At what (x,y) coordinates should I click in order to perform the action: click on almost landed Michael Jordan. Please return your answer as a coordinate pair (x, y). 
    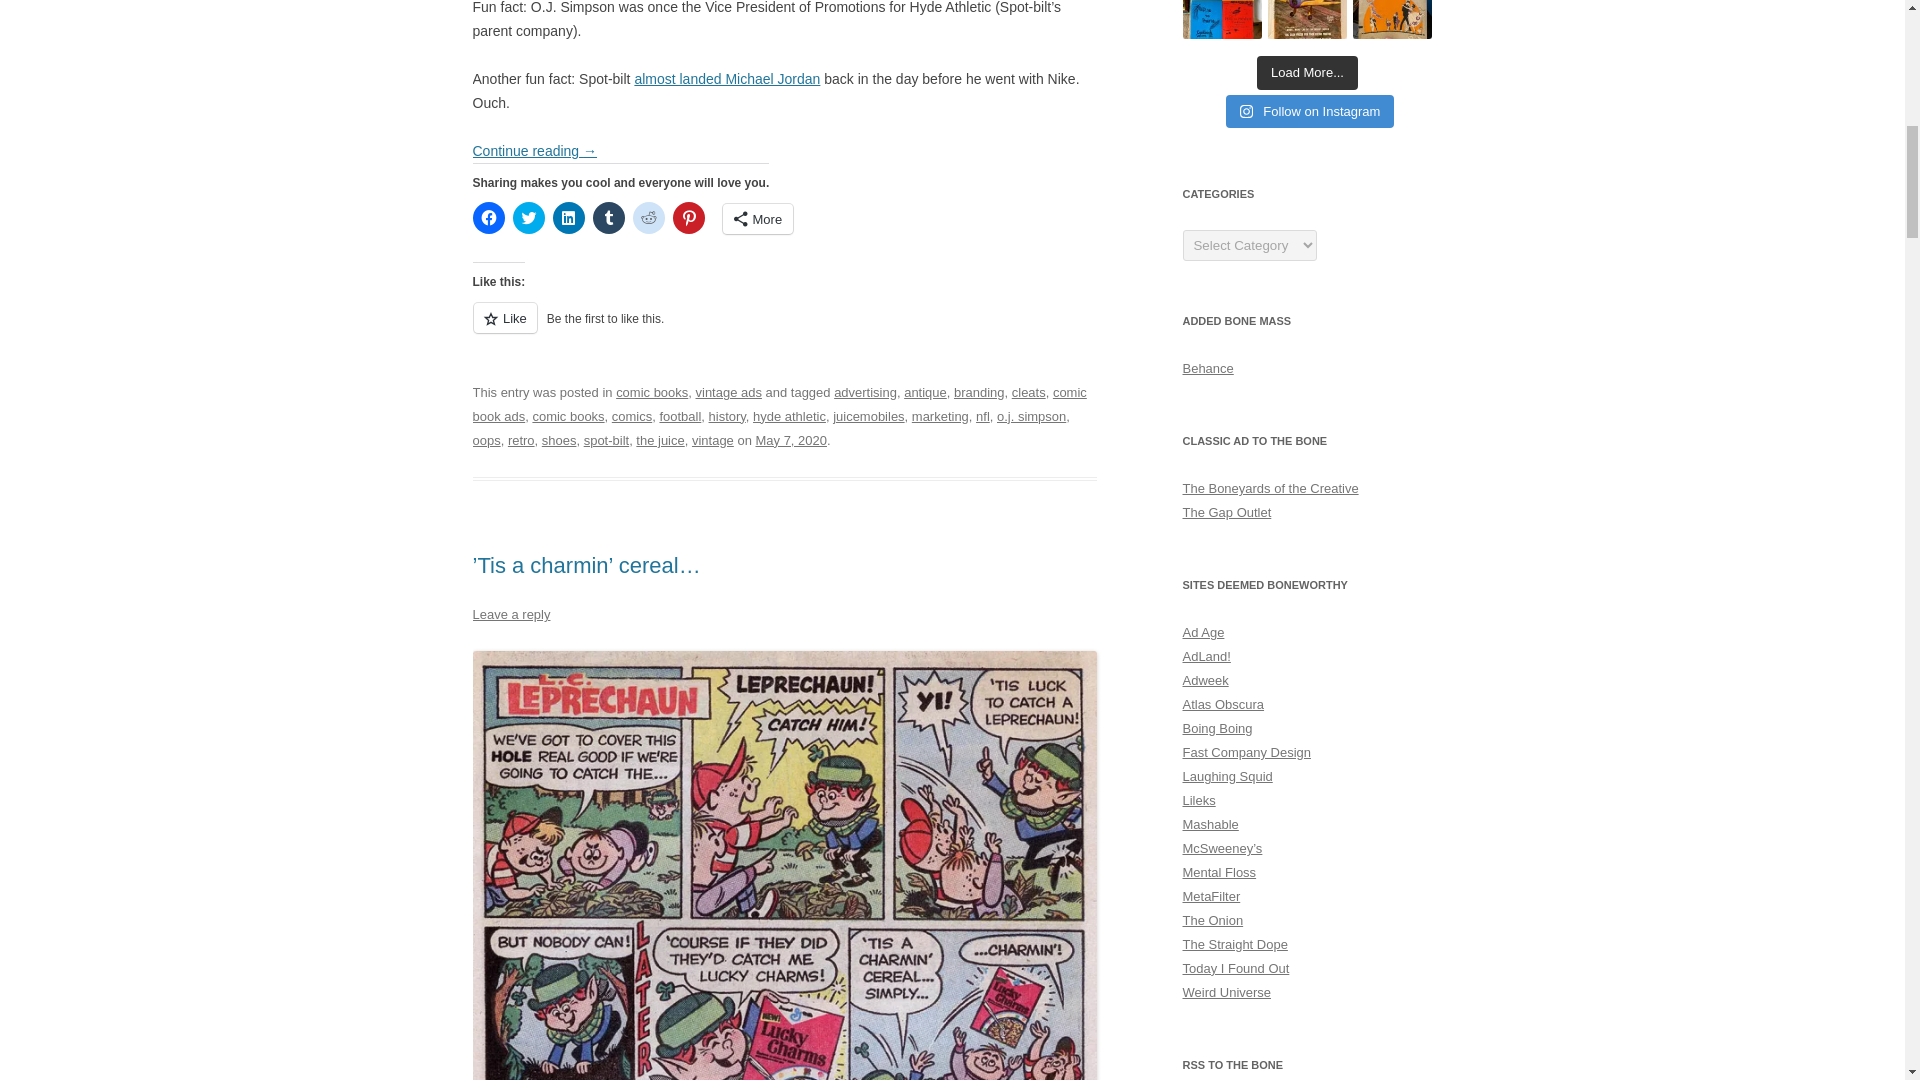
    Looking at the image, I should click on (726, 79).